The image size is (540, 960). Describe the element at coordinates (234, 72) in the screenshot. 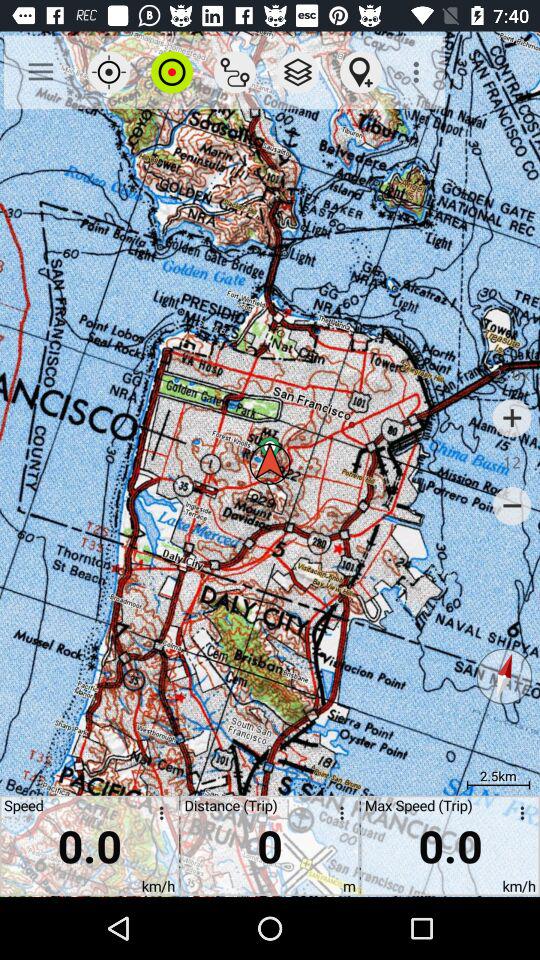

I see `click the app above distance (trip) app` at that location.